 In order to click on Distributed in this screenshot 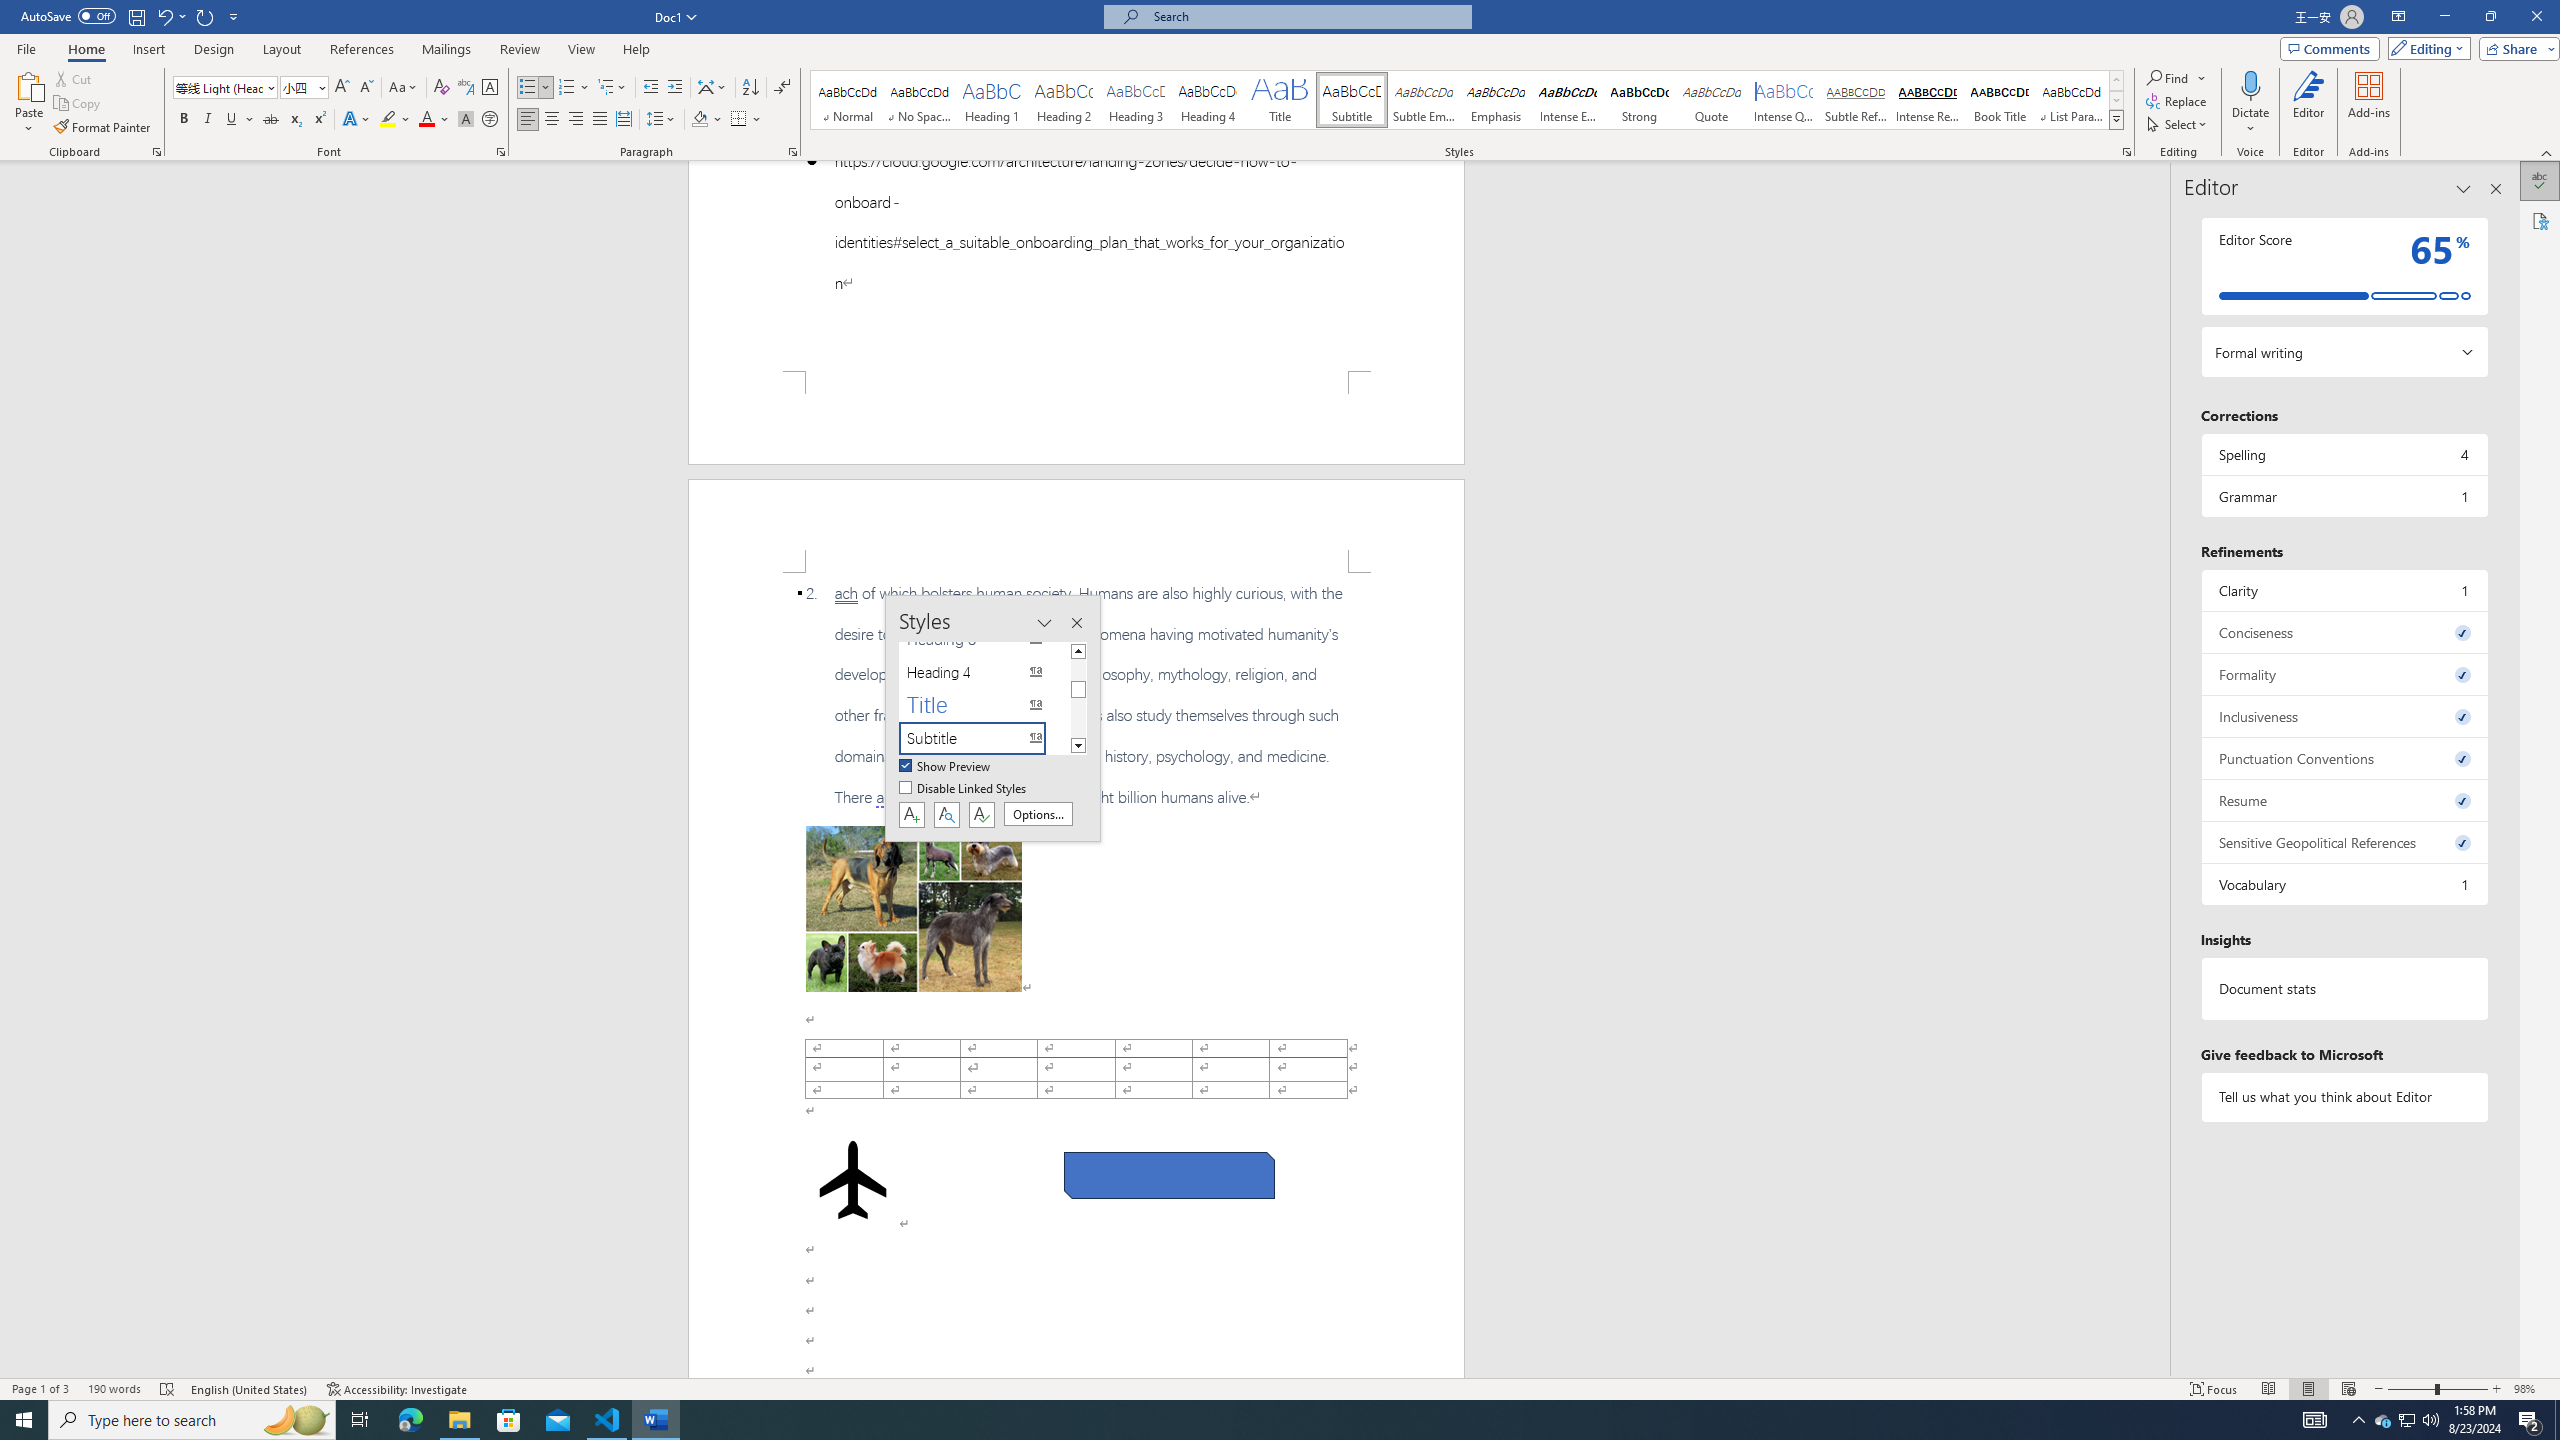, I will do `click(622, 120)`.